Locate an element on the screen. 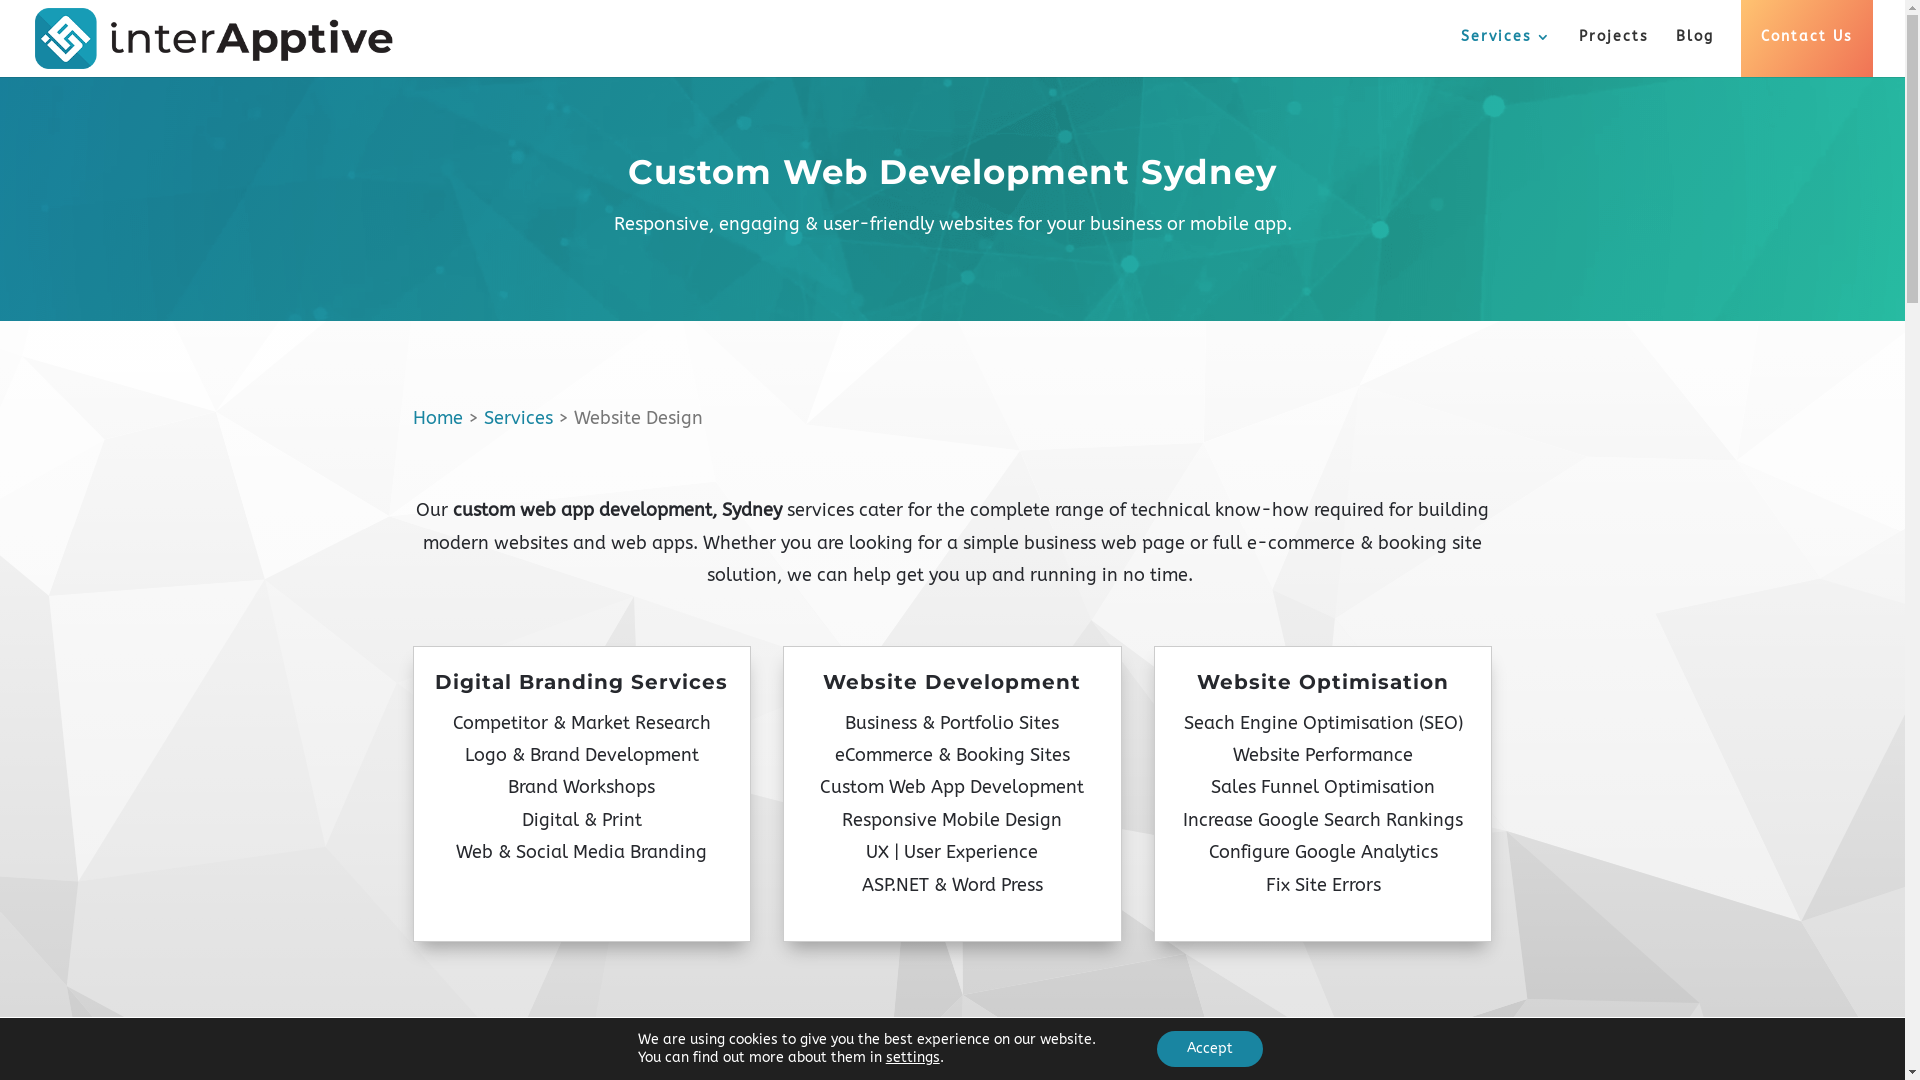  Services is located at coordinates (518, 418).